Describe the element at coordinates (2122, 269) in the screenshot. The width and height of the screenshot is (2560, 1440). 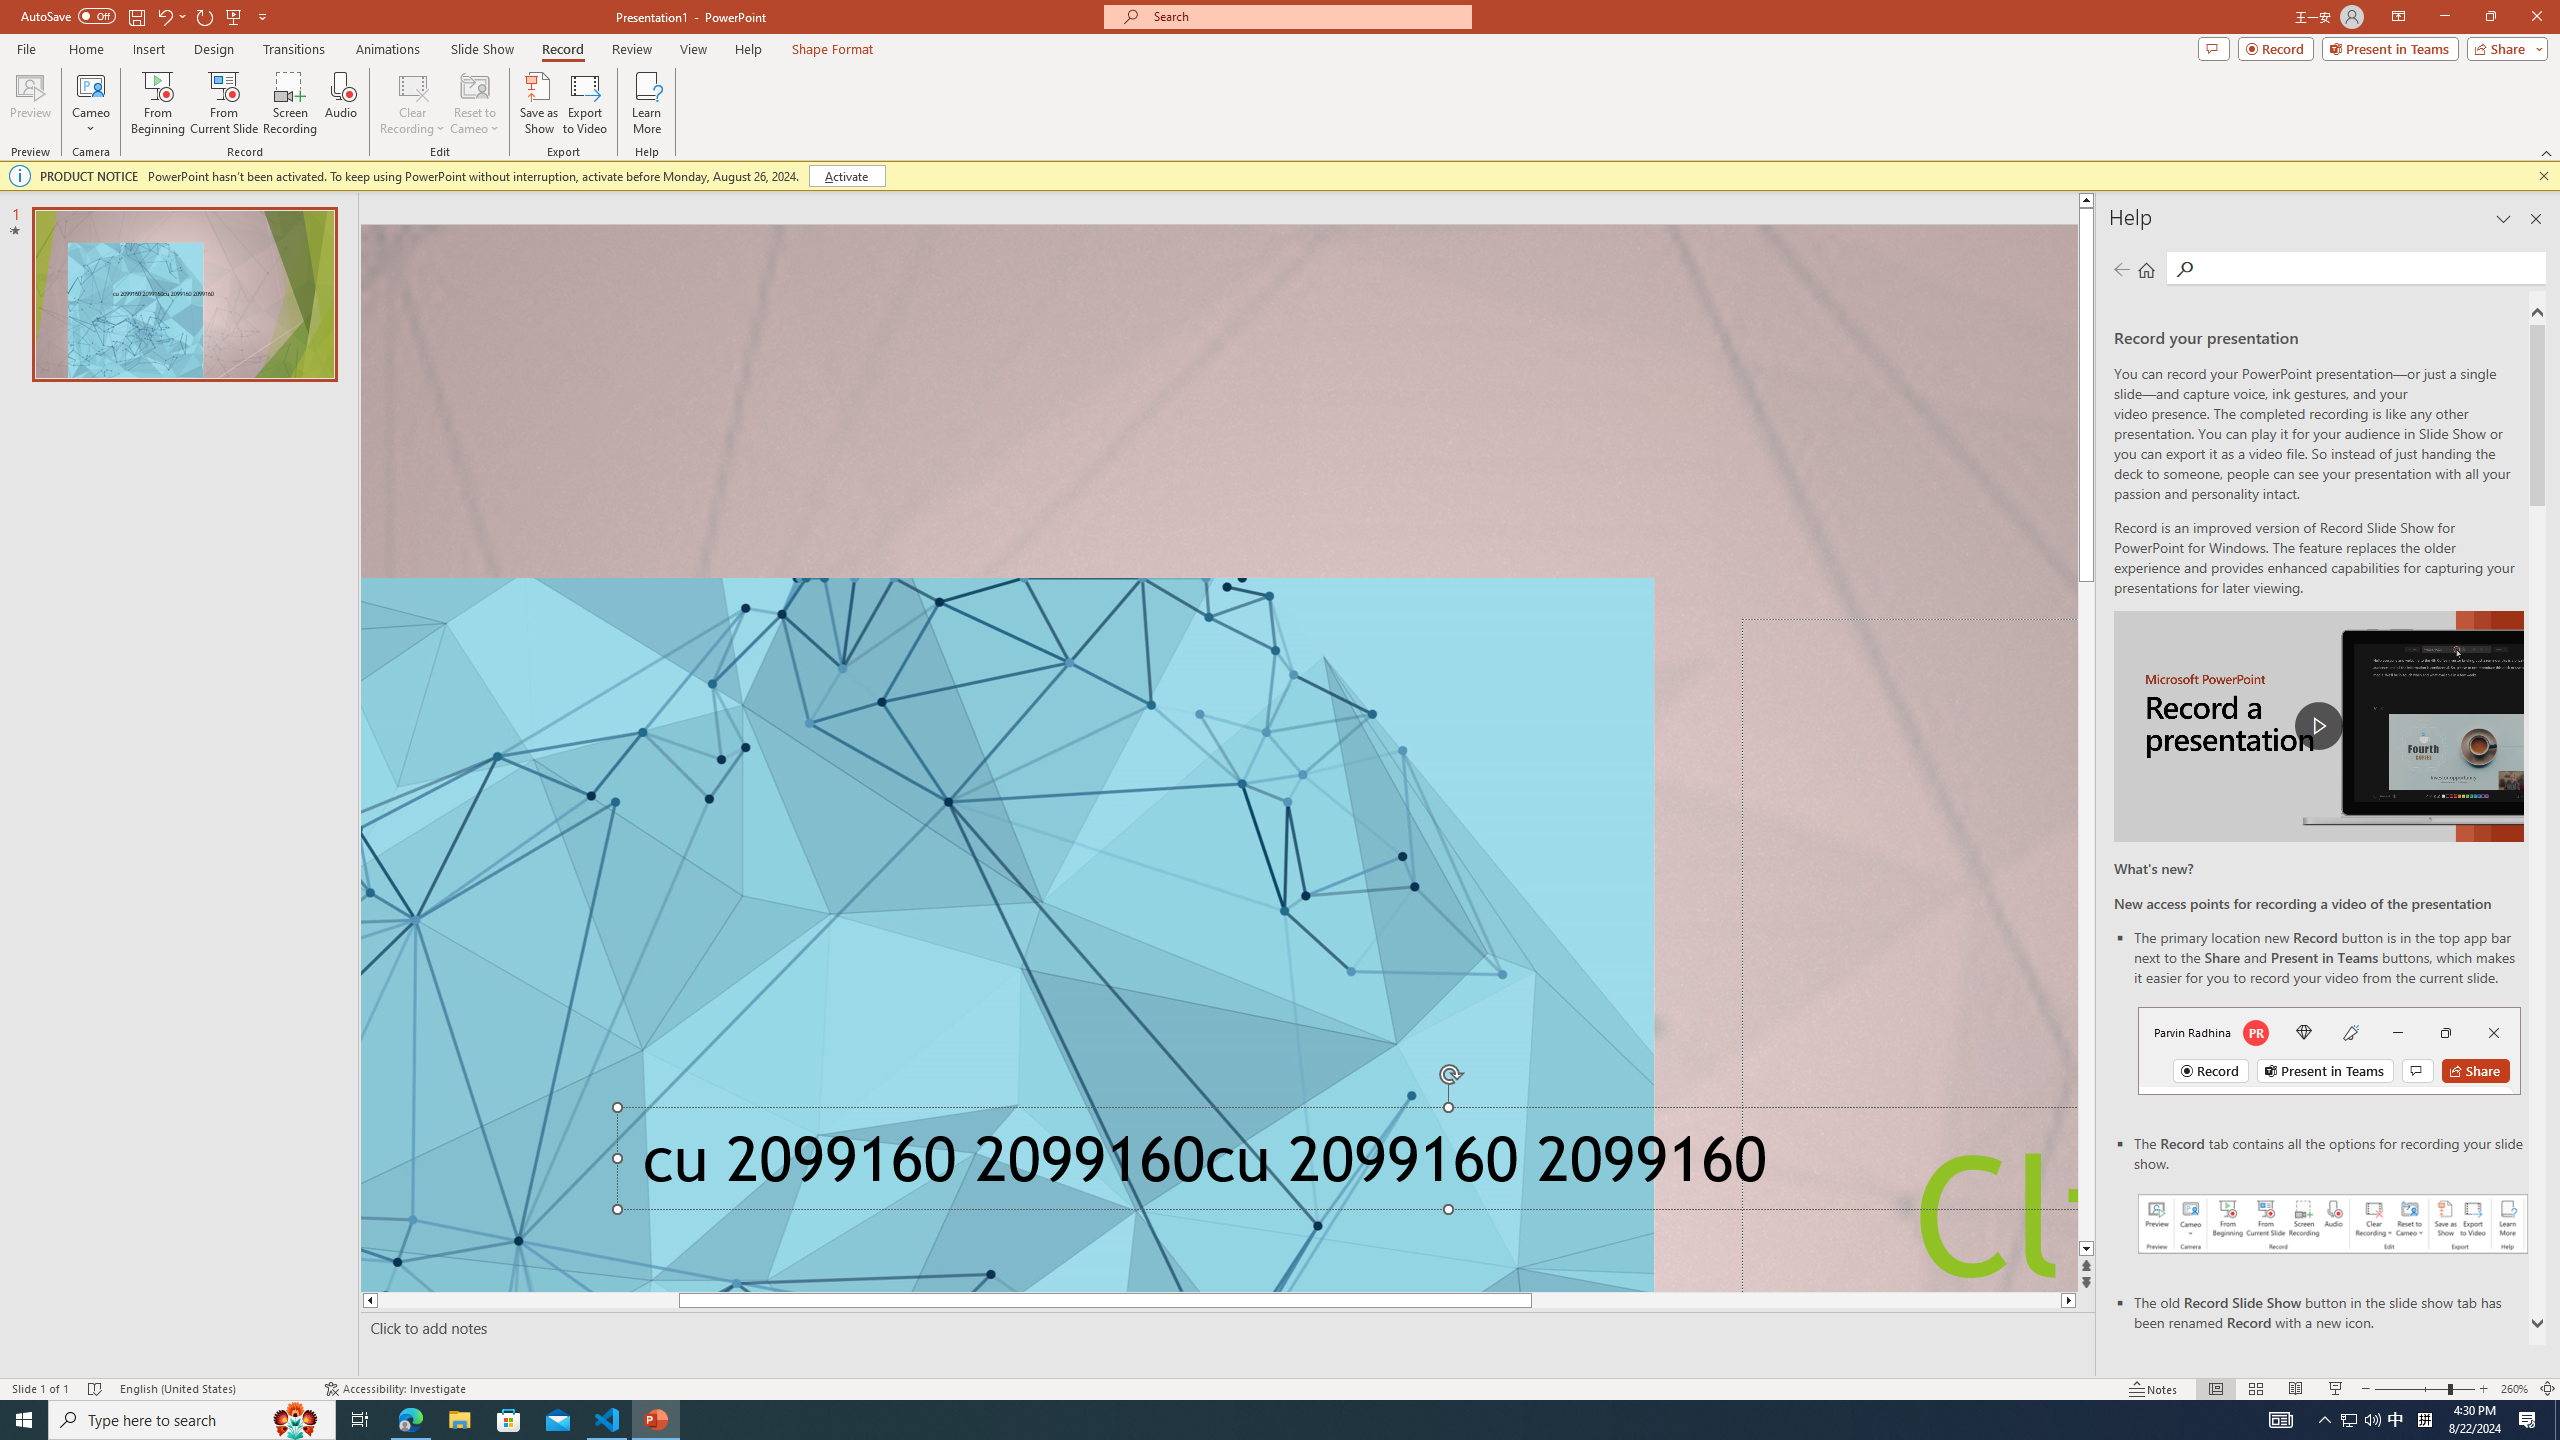
I see `Previous page` at that location.